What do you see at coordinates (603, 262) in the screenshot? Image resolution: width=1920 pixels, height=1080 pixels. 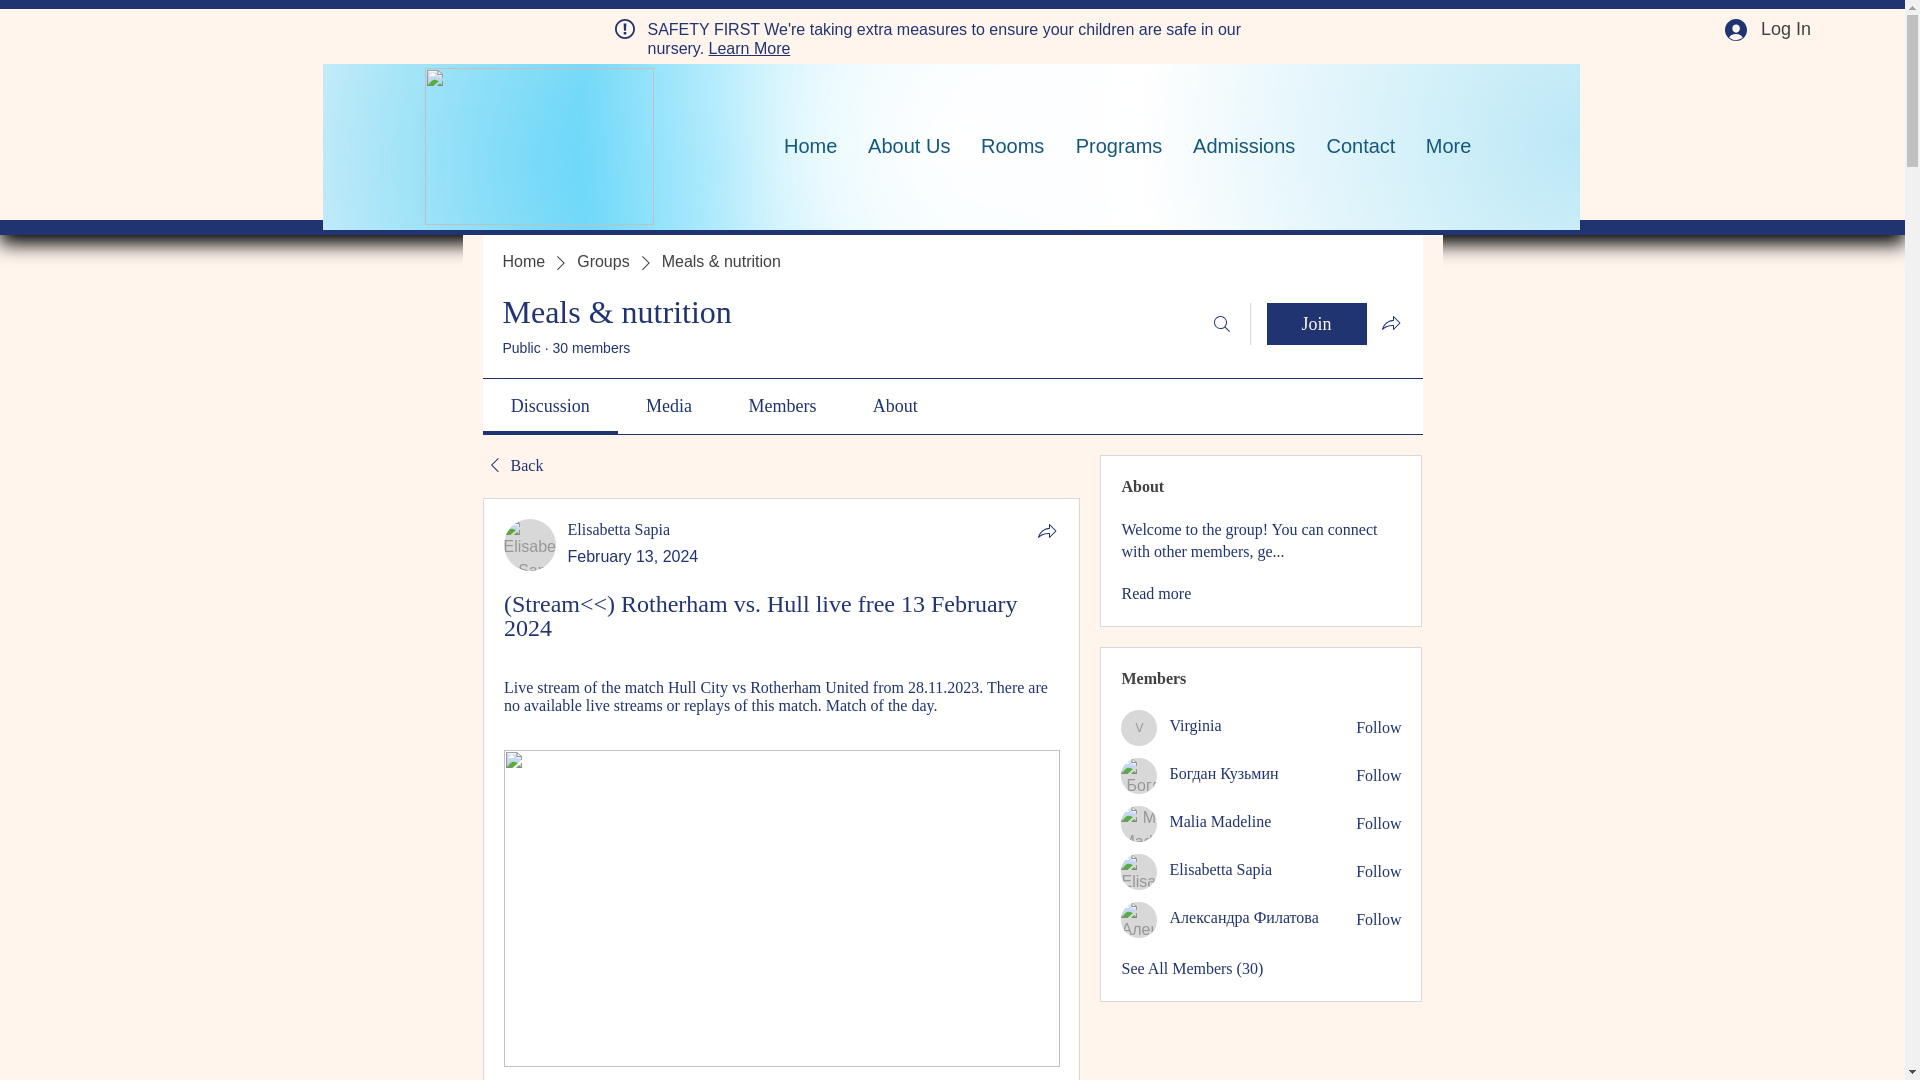 I see `Groups` at bounding box center [603, 262].